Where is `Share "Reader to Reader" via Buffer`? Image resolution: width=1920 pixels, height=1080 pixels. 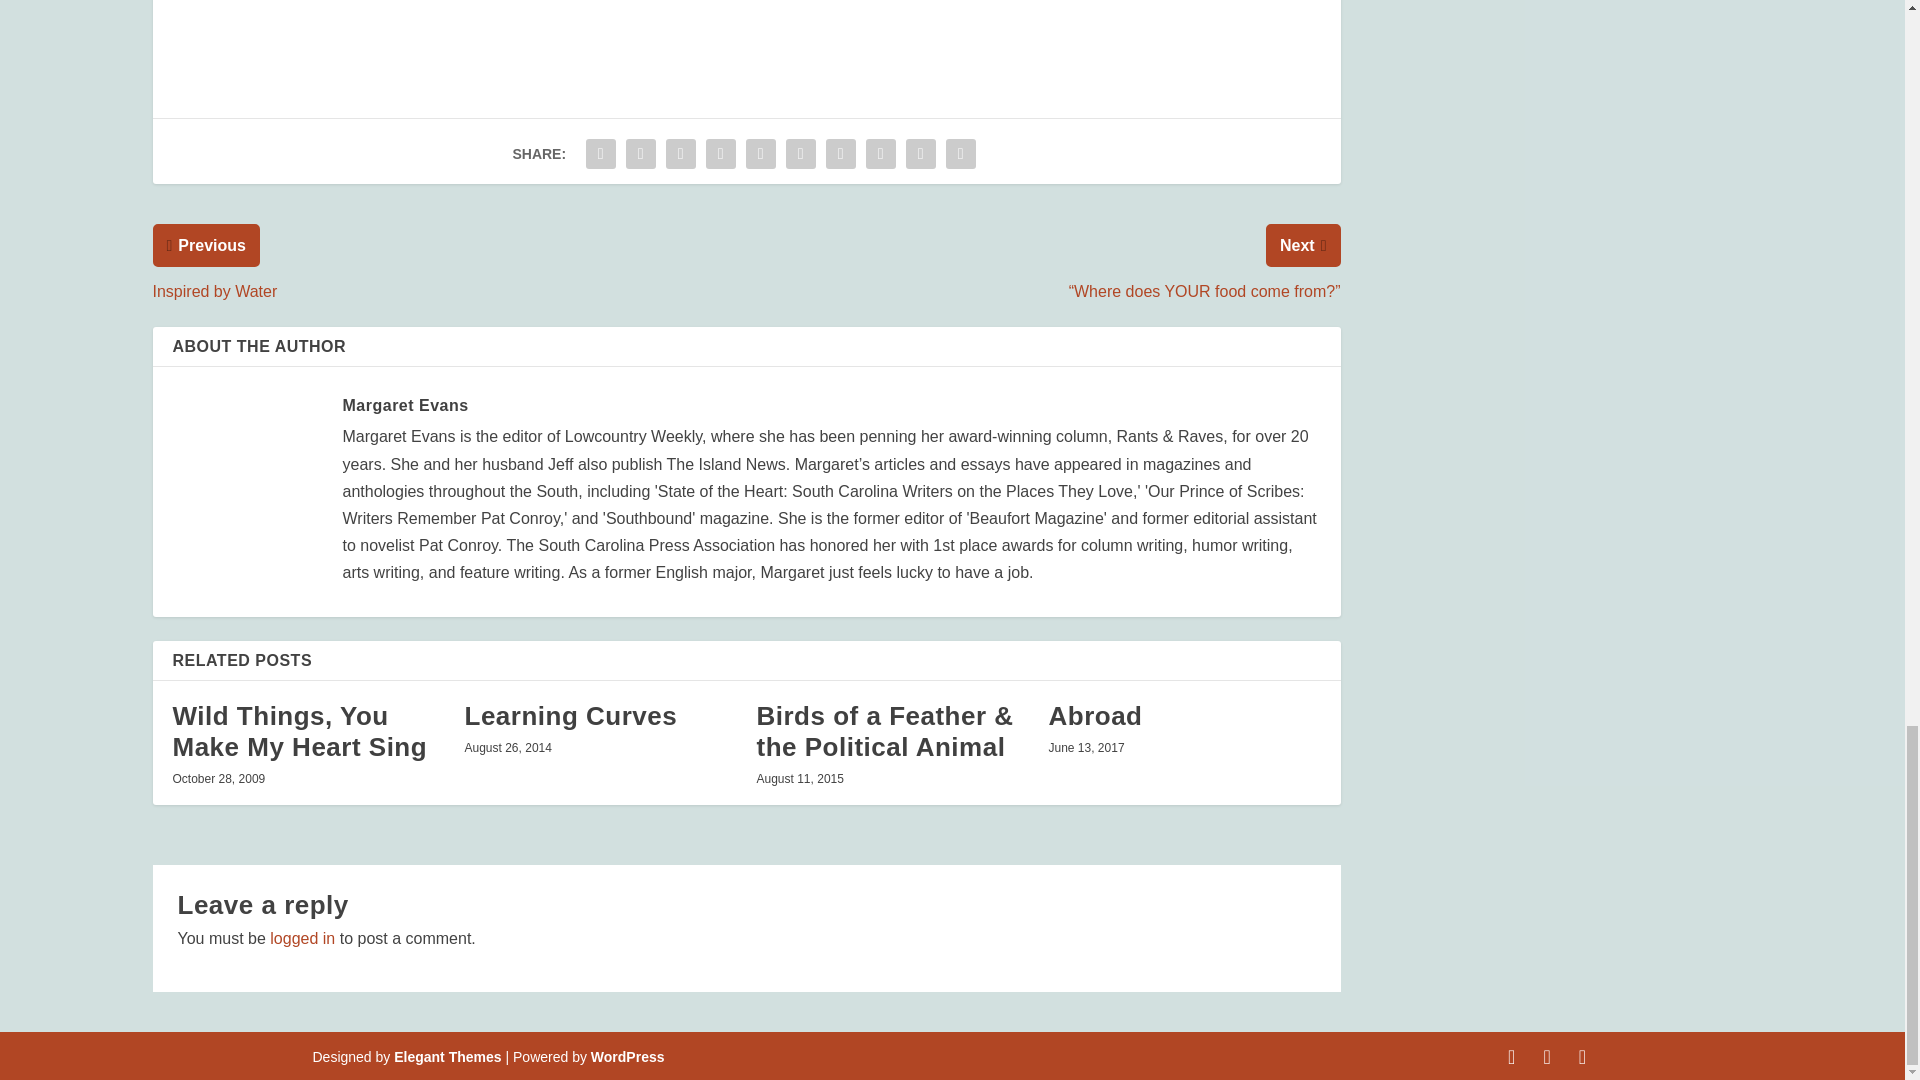
Share "Reader to Reader" via Buffer is located at coordinates (840, 153).